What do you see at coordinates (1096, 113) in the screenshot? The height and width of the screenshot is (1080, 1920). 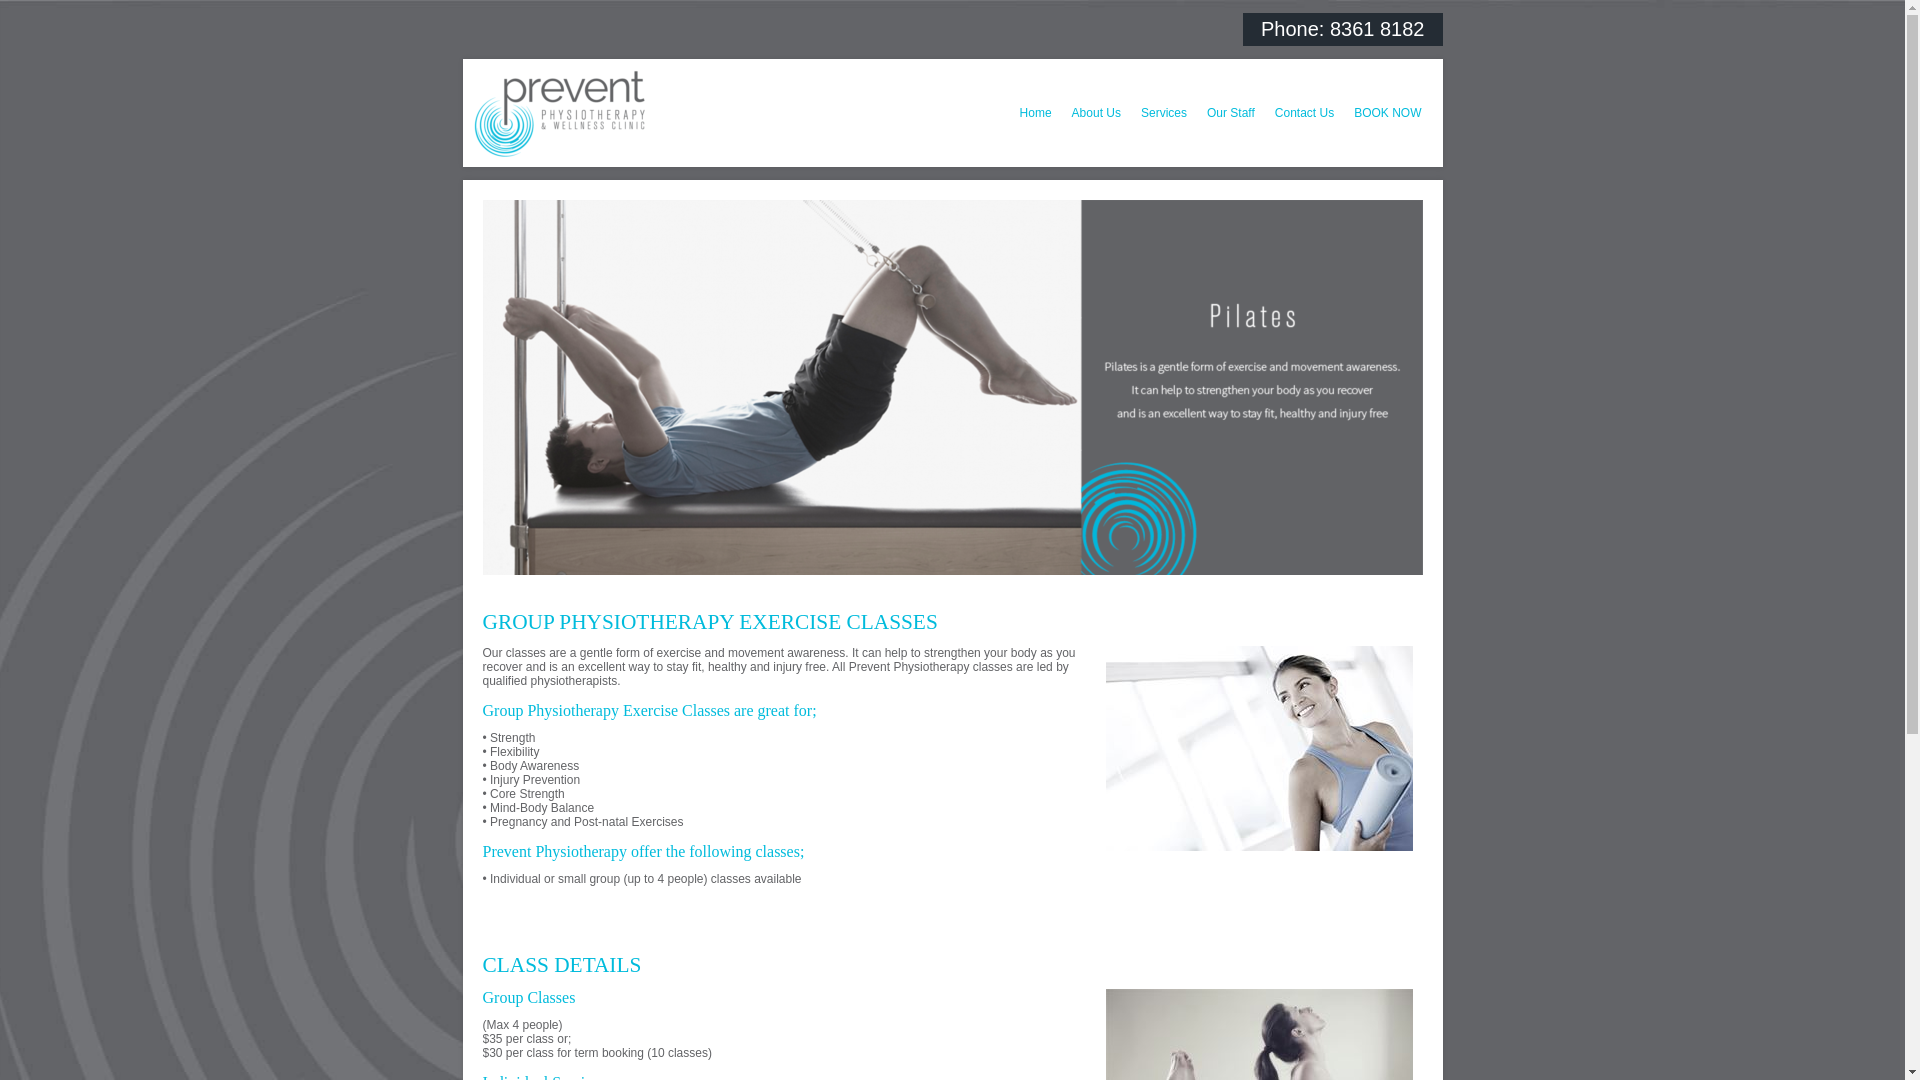 I see `About Us` at bounding box center [1096, 113].